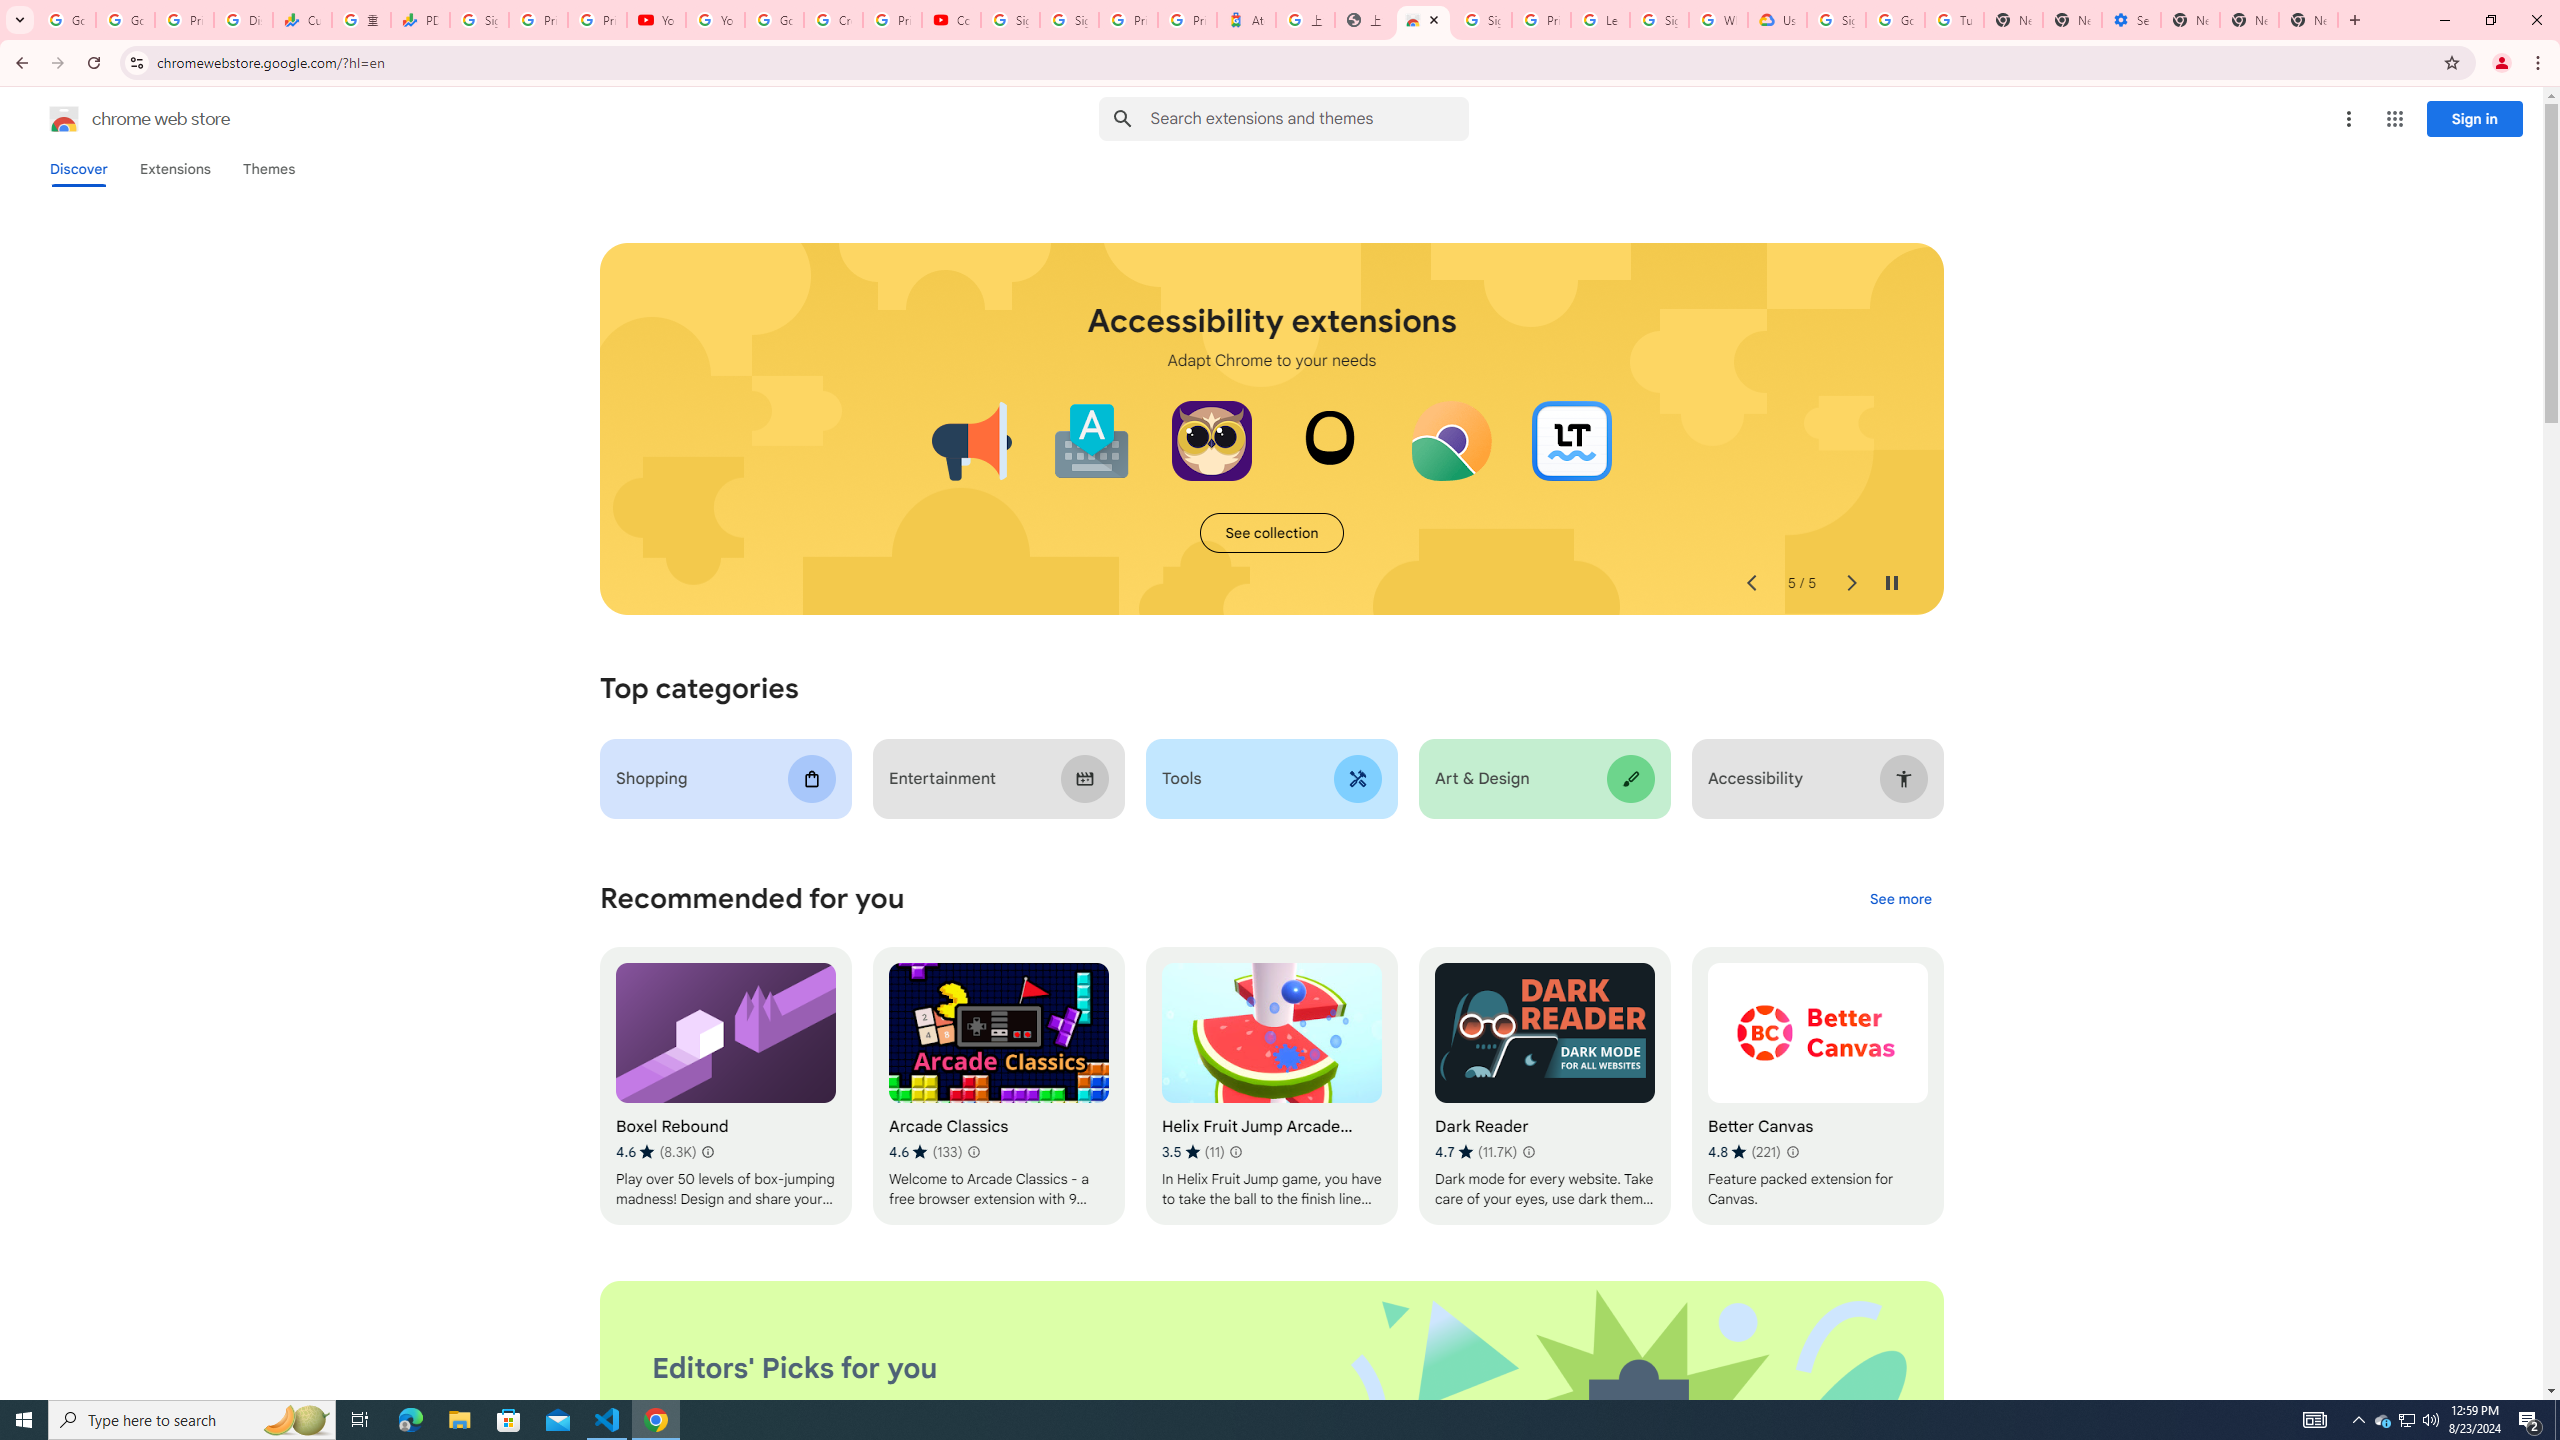  I want to click on Minimize, so click(2444, 20).